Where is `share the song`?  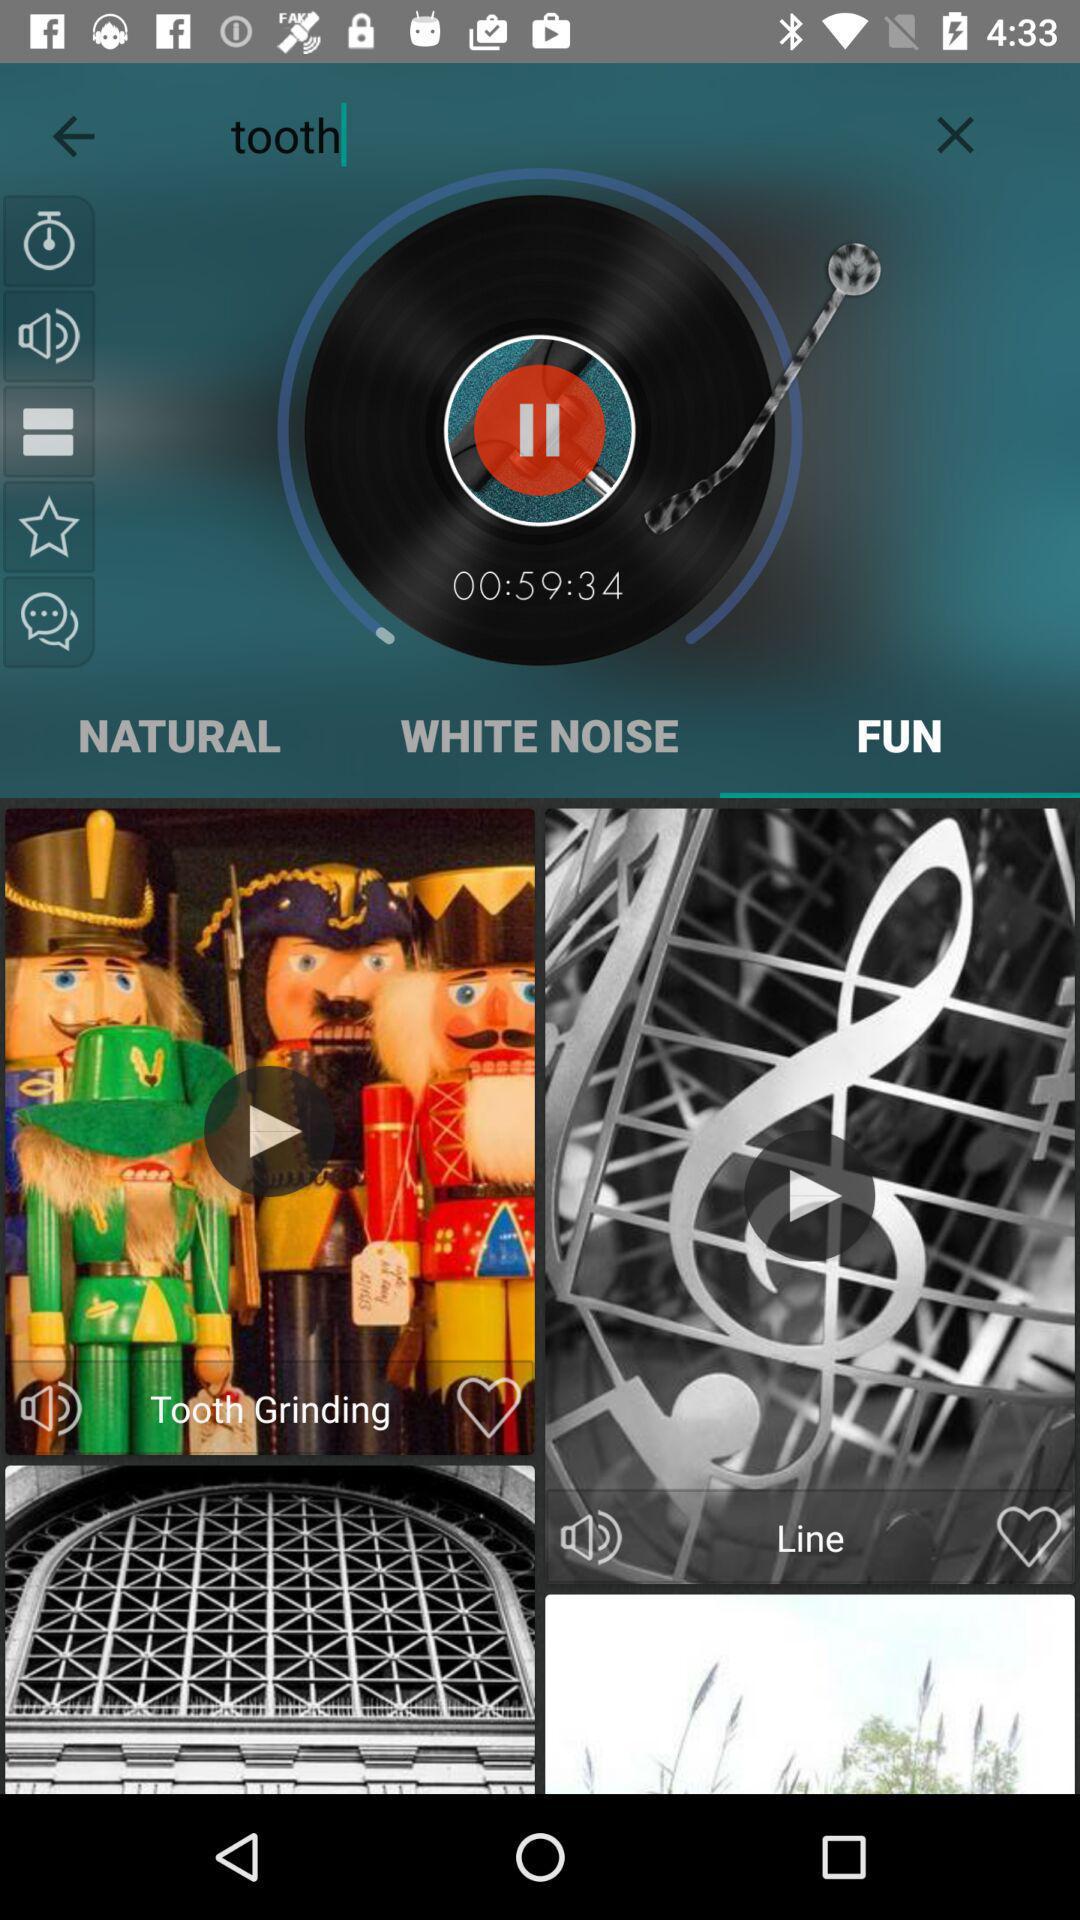
share the song is located at coordinates (49, 622).